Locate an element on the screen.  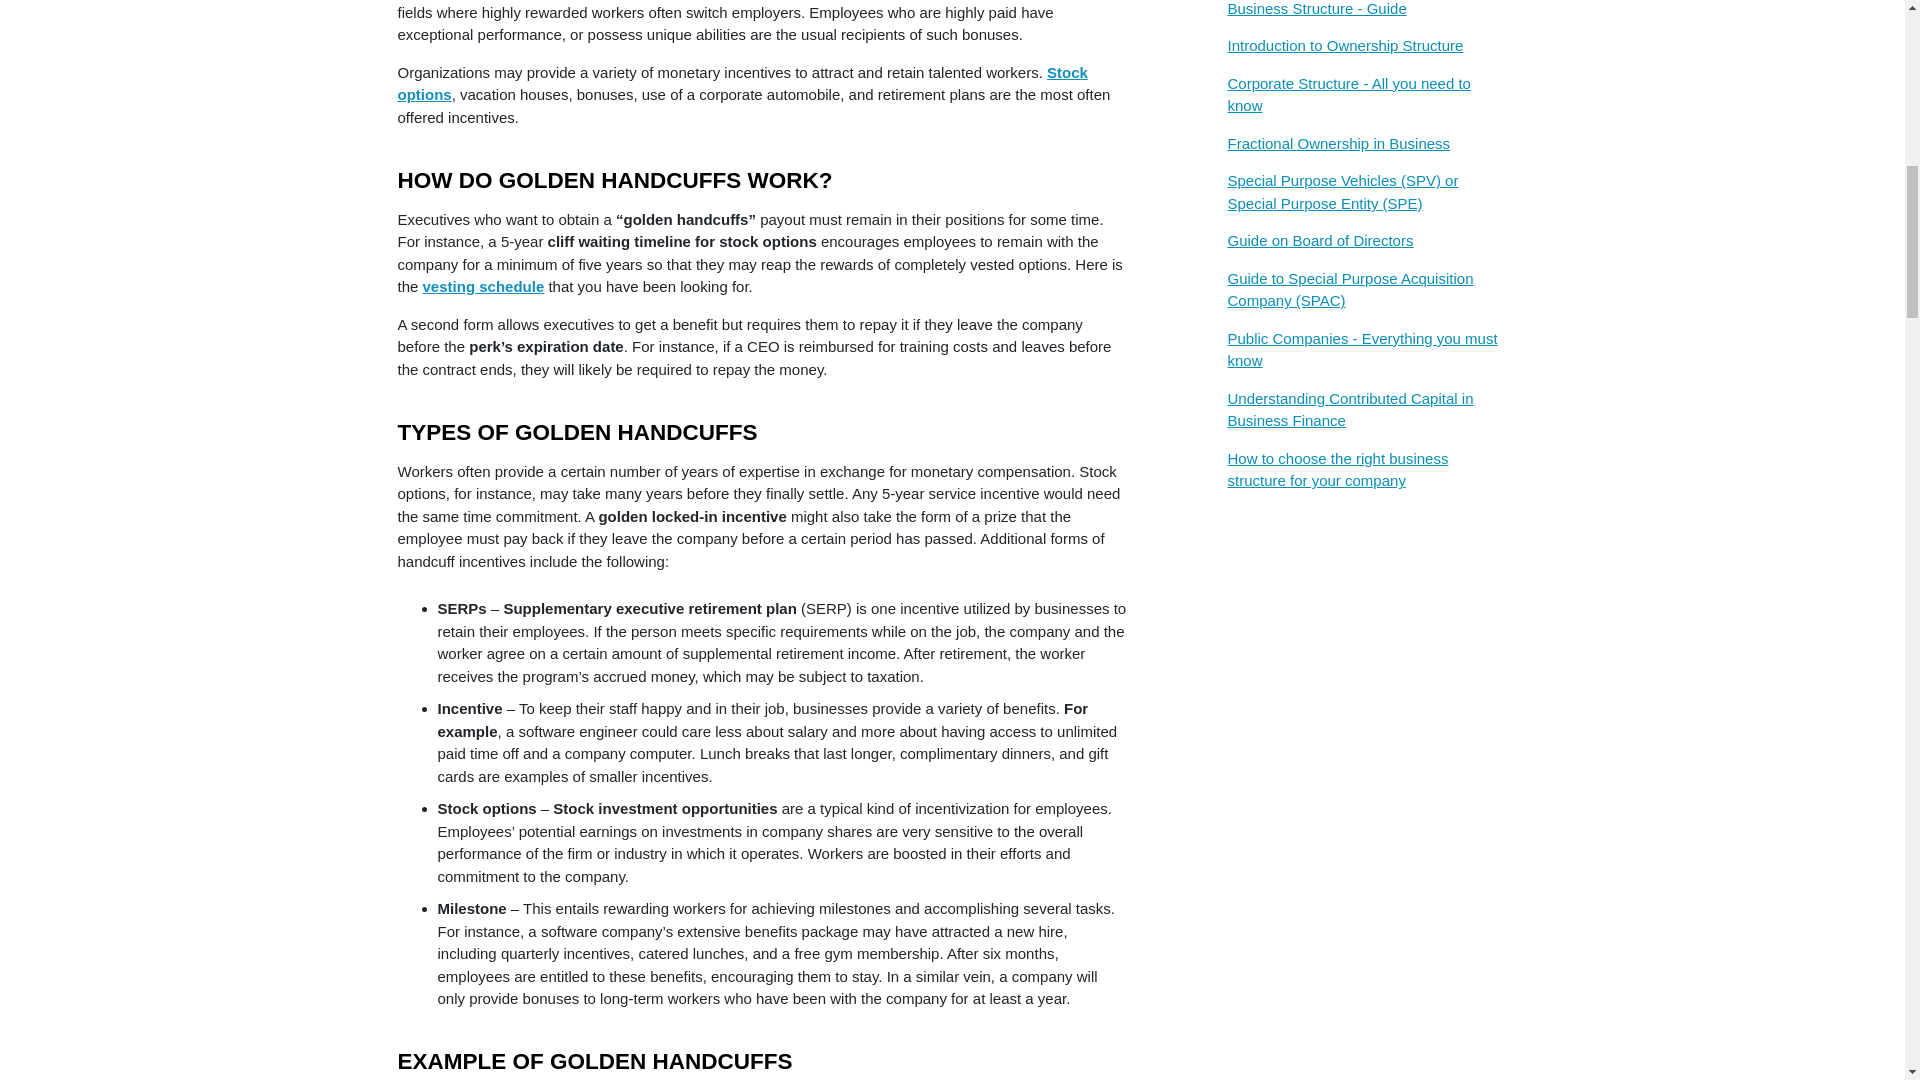
Fractional Ownership in Business is located at coordinates (1366, 151).